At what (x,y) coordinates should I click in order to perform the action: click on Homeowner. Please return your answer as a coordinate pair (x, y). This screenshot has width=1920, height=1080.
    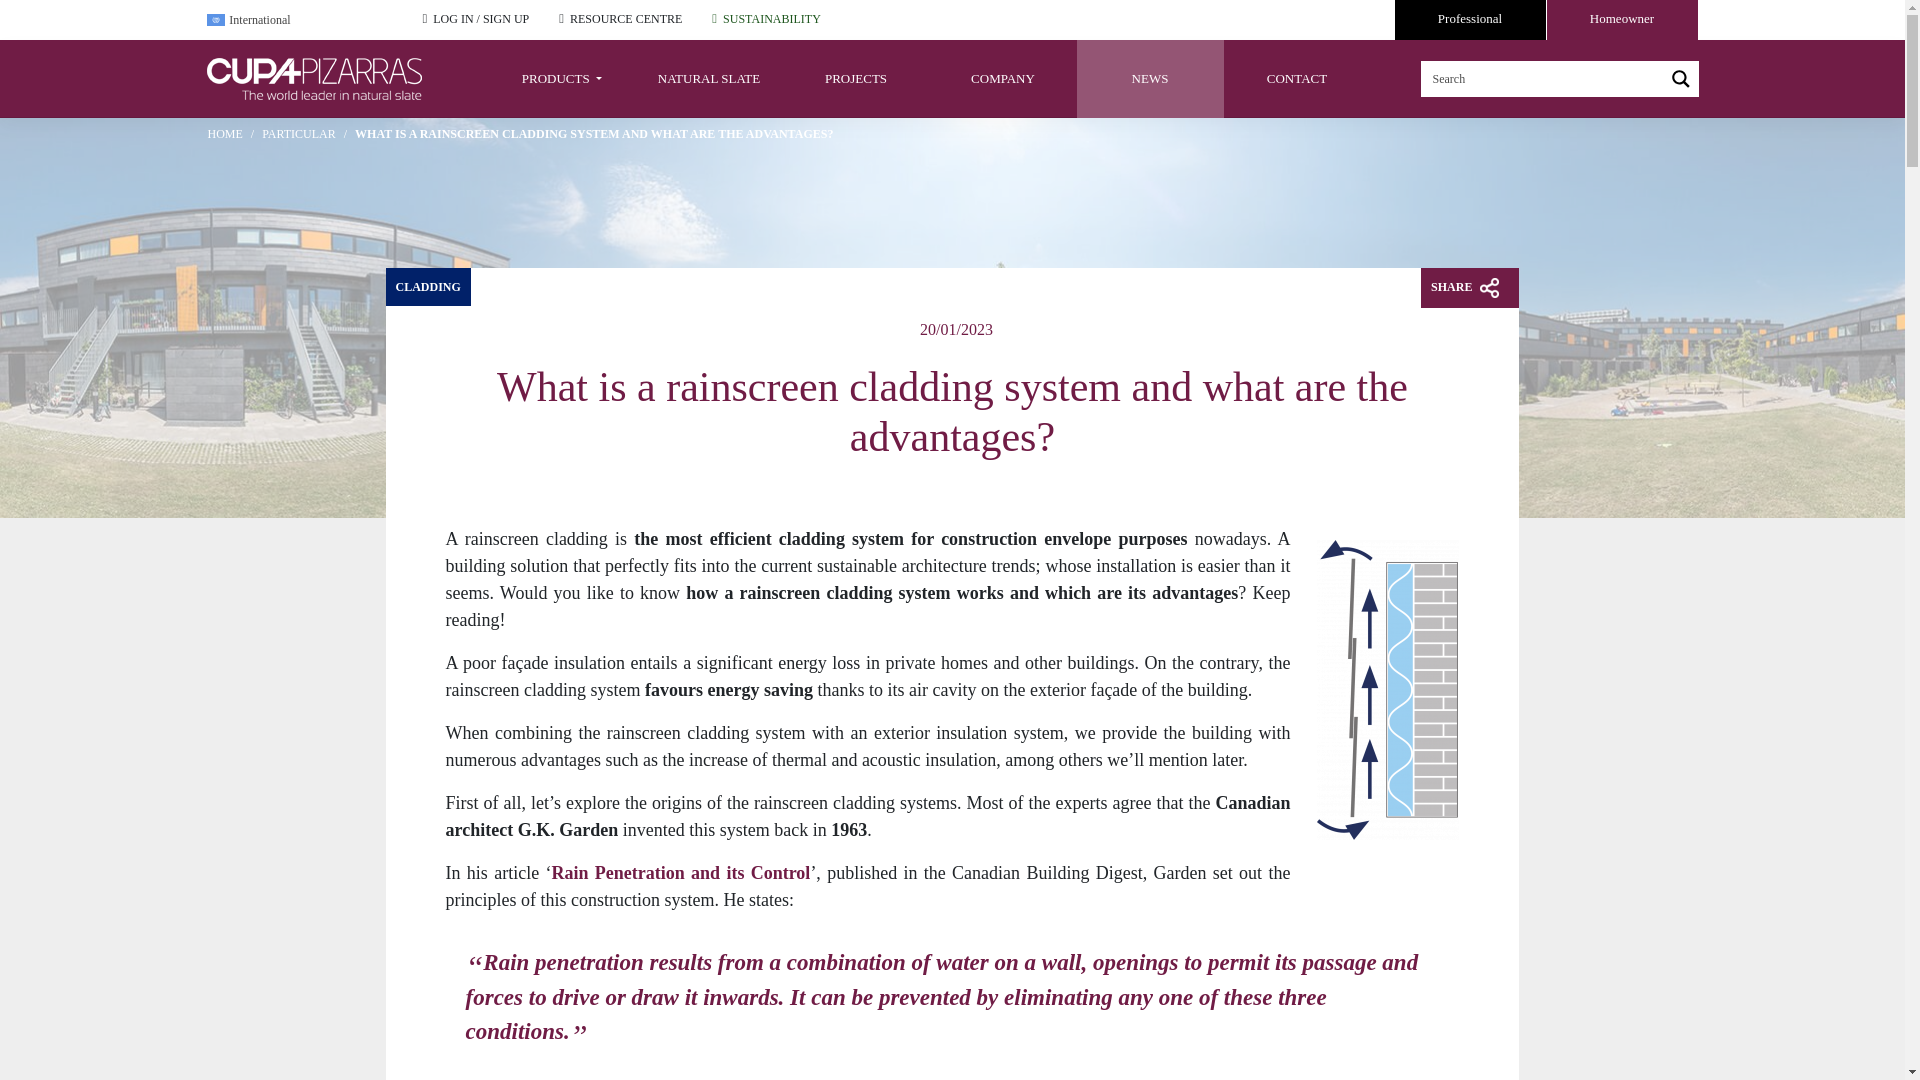
    Looking at the image, I should click on (1621, 20).